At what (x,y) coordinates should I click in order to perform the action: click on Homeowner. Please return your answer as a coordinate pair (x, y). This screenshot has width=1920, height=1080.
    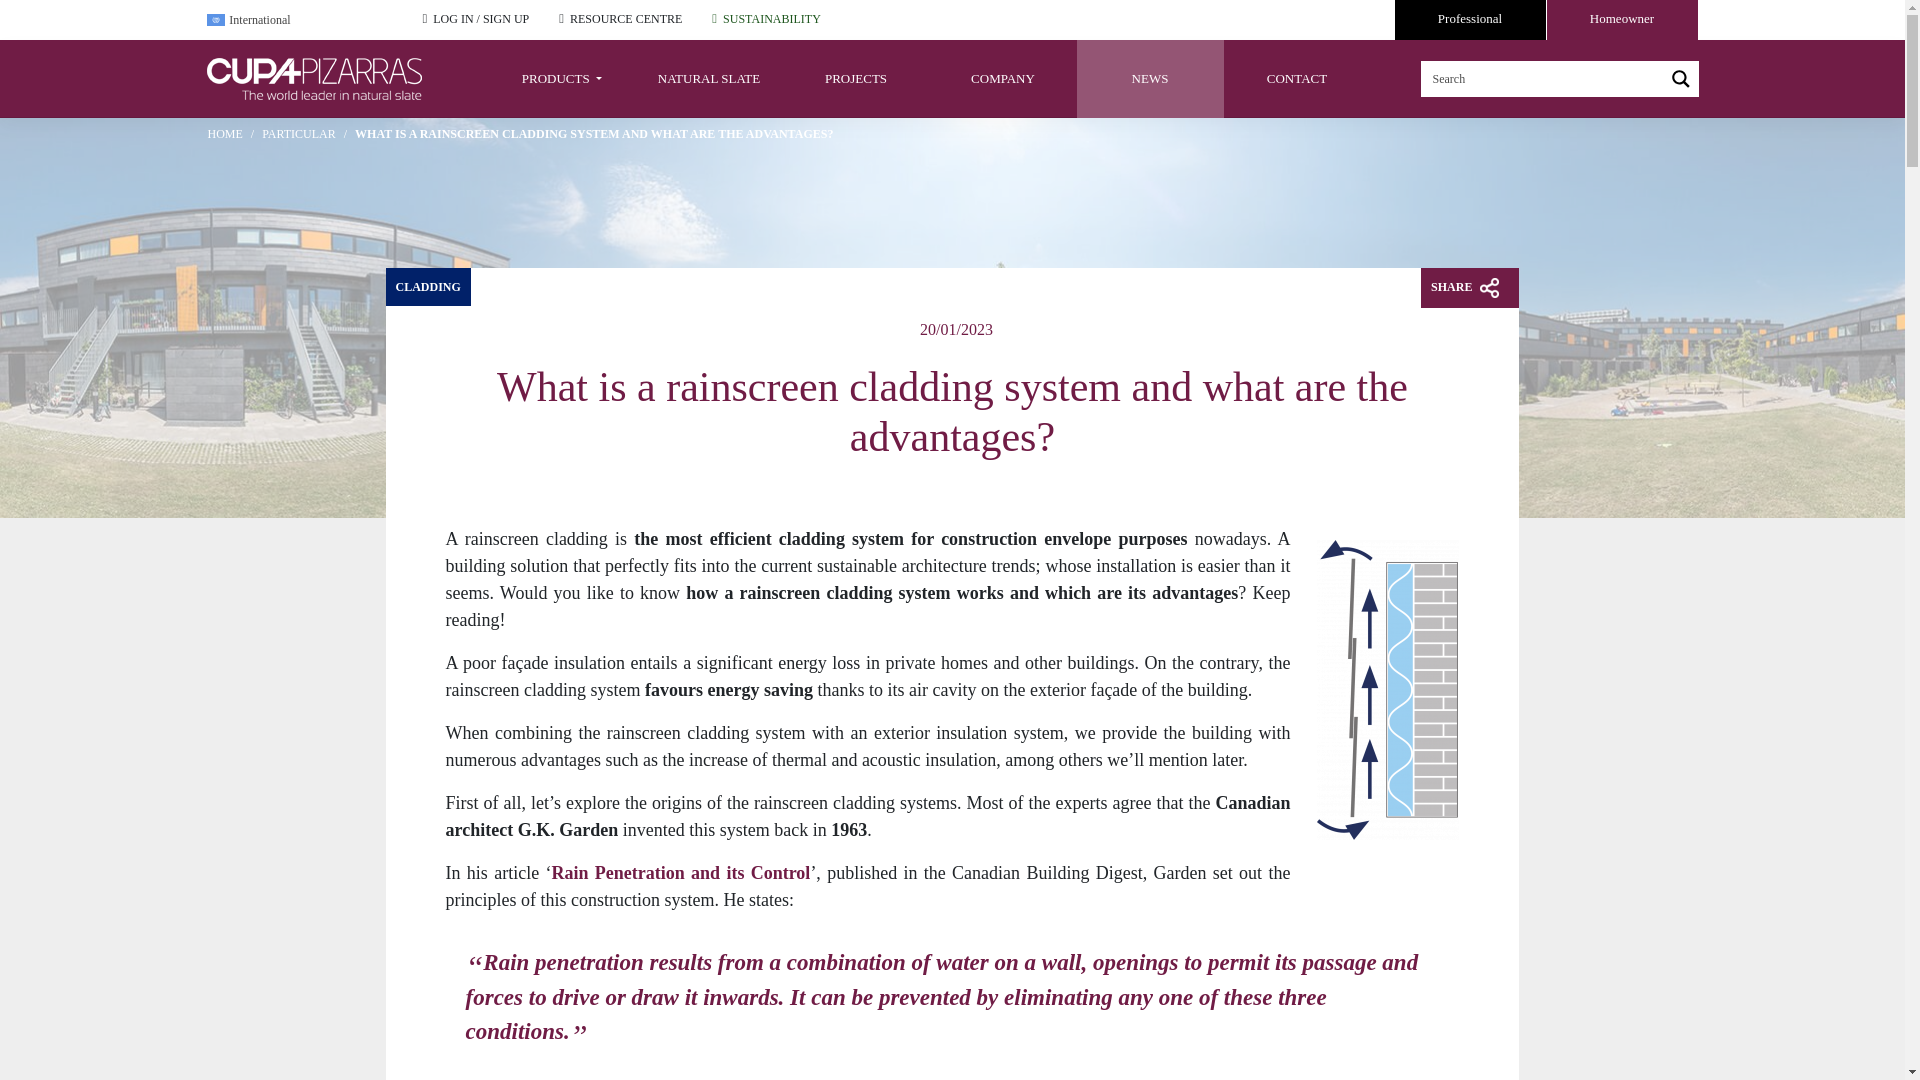
    Looking at the image, I should click on (1621, 20).